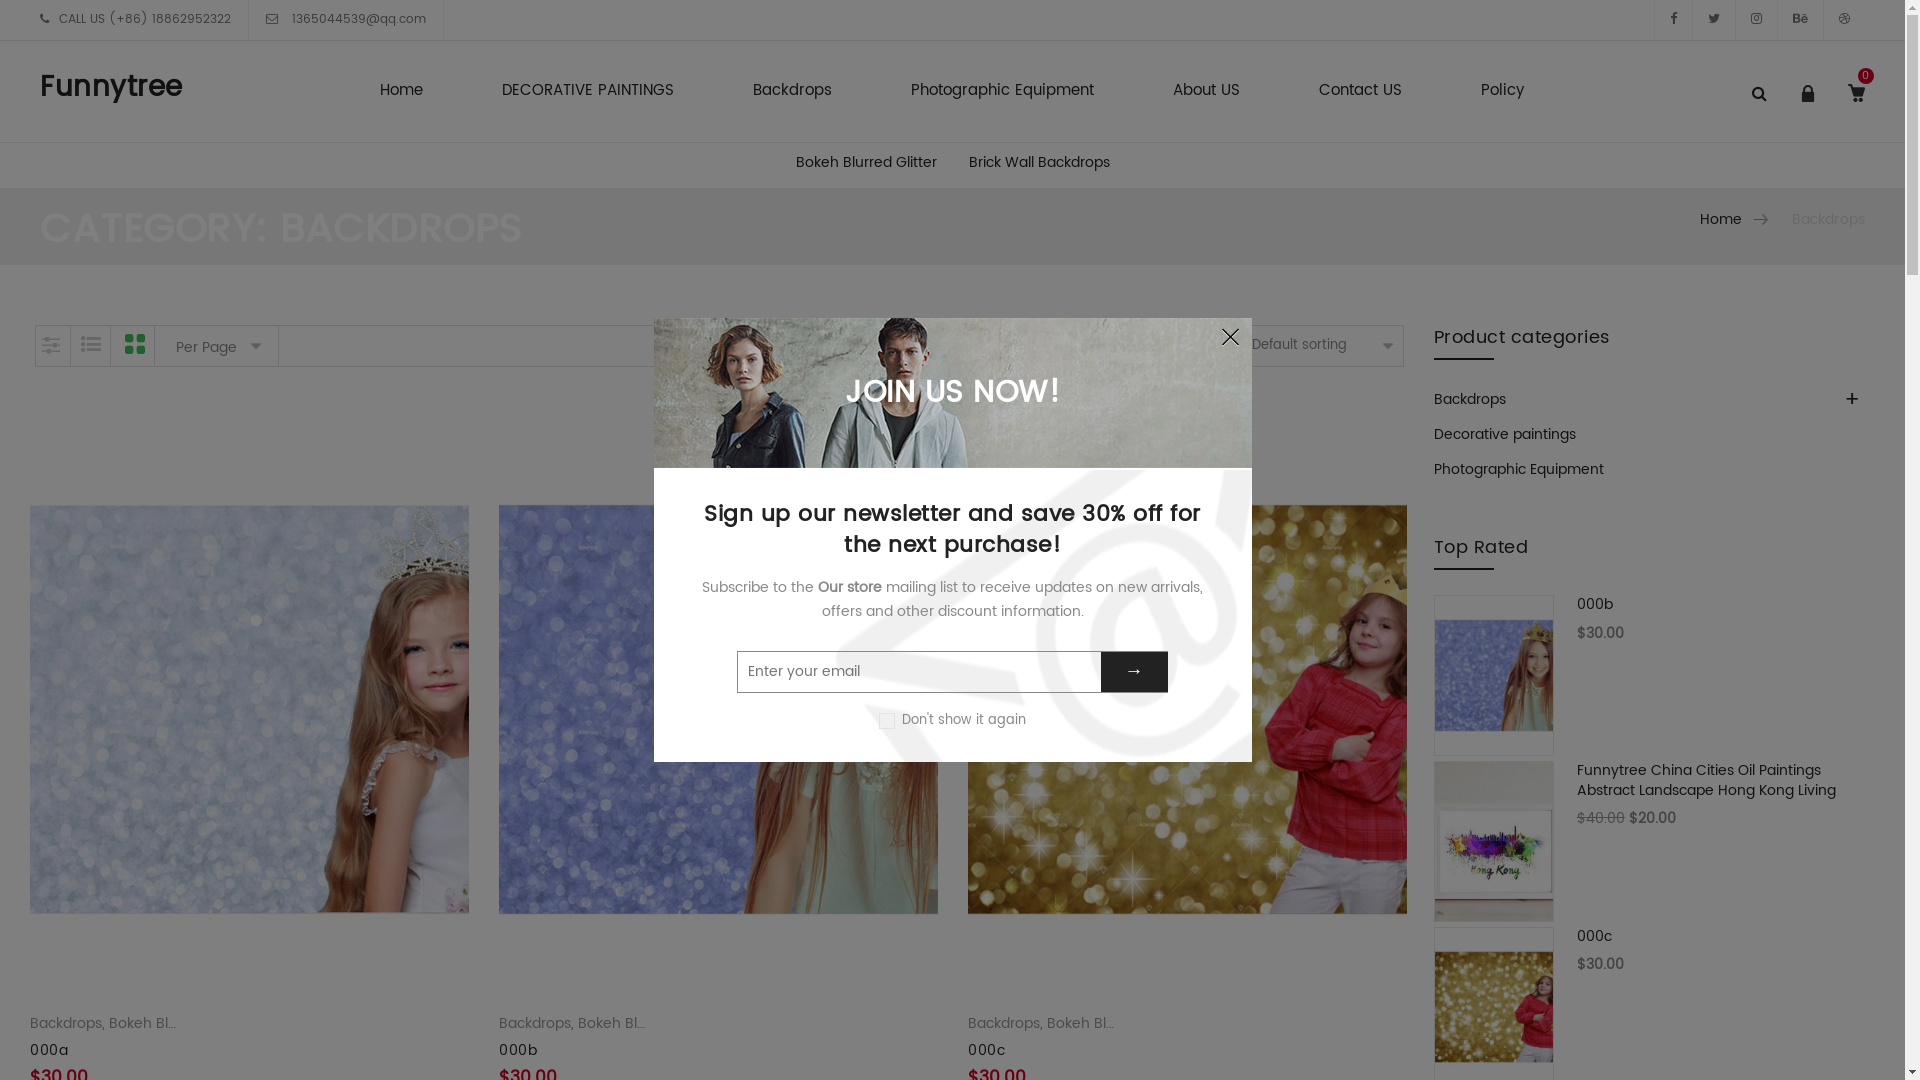  I want to click on 1365044539@qq.com, so click(357, 20).